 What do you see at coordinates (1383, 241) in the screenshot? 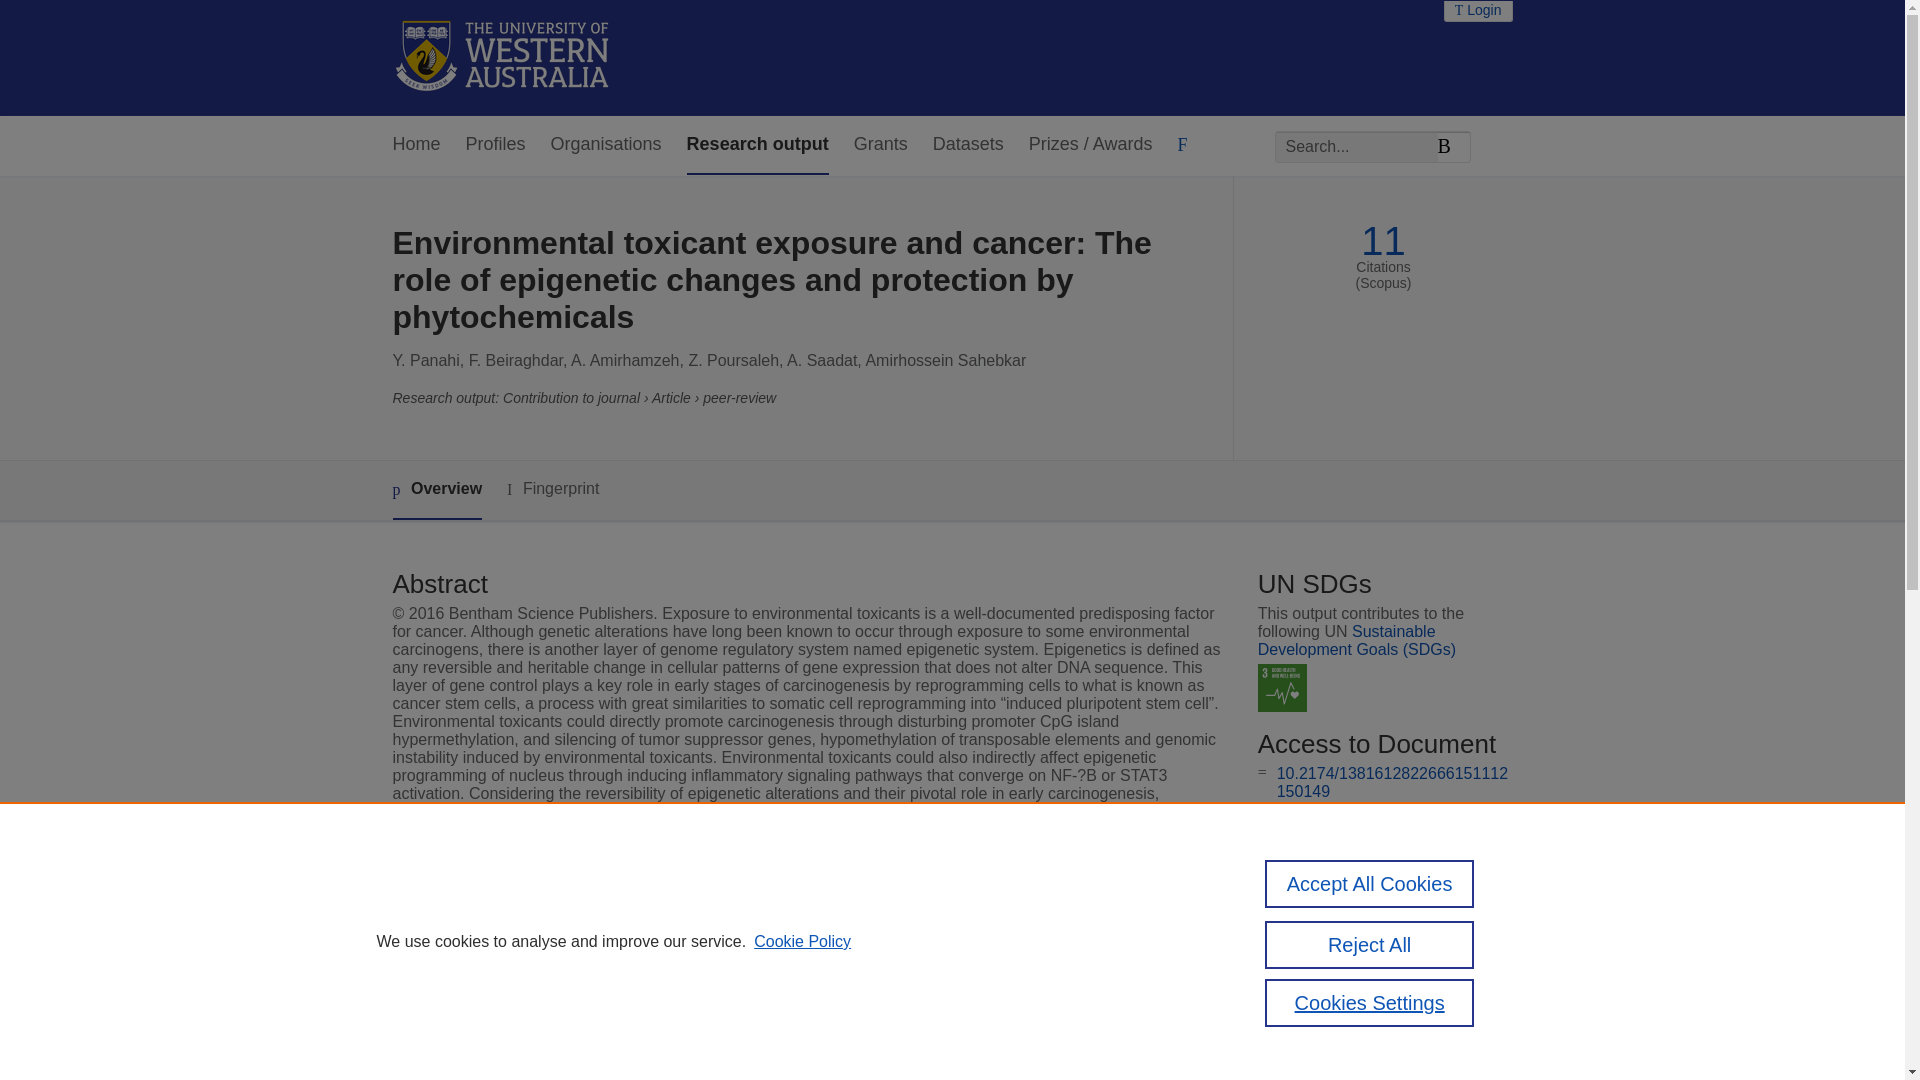
I see `11` at bounding box center [1383, 241].